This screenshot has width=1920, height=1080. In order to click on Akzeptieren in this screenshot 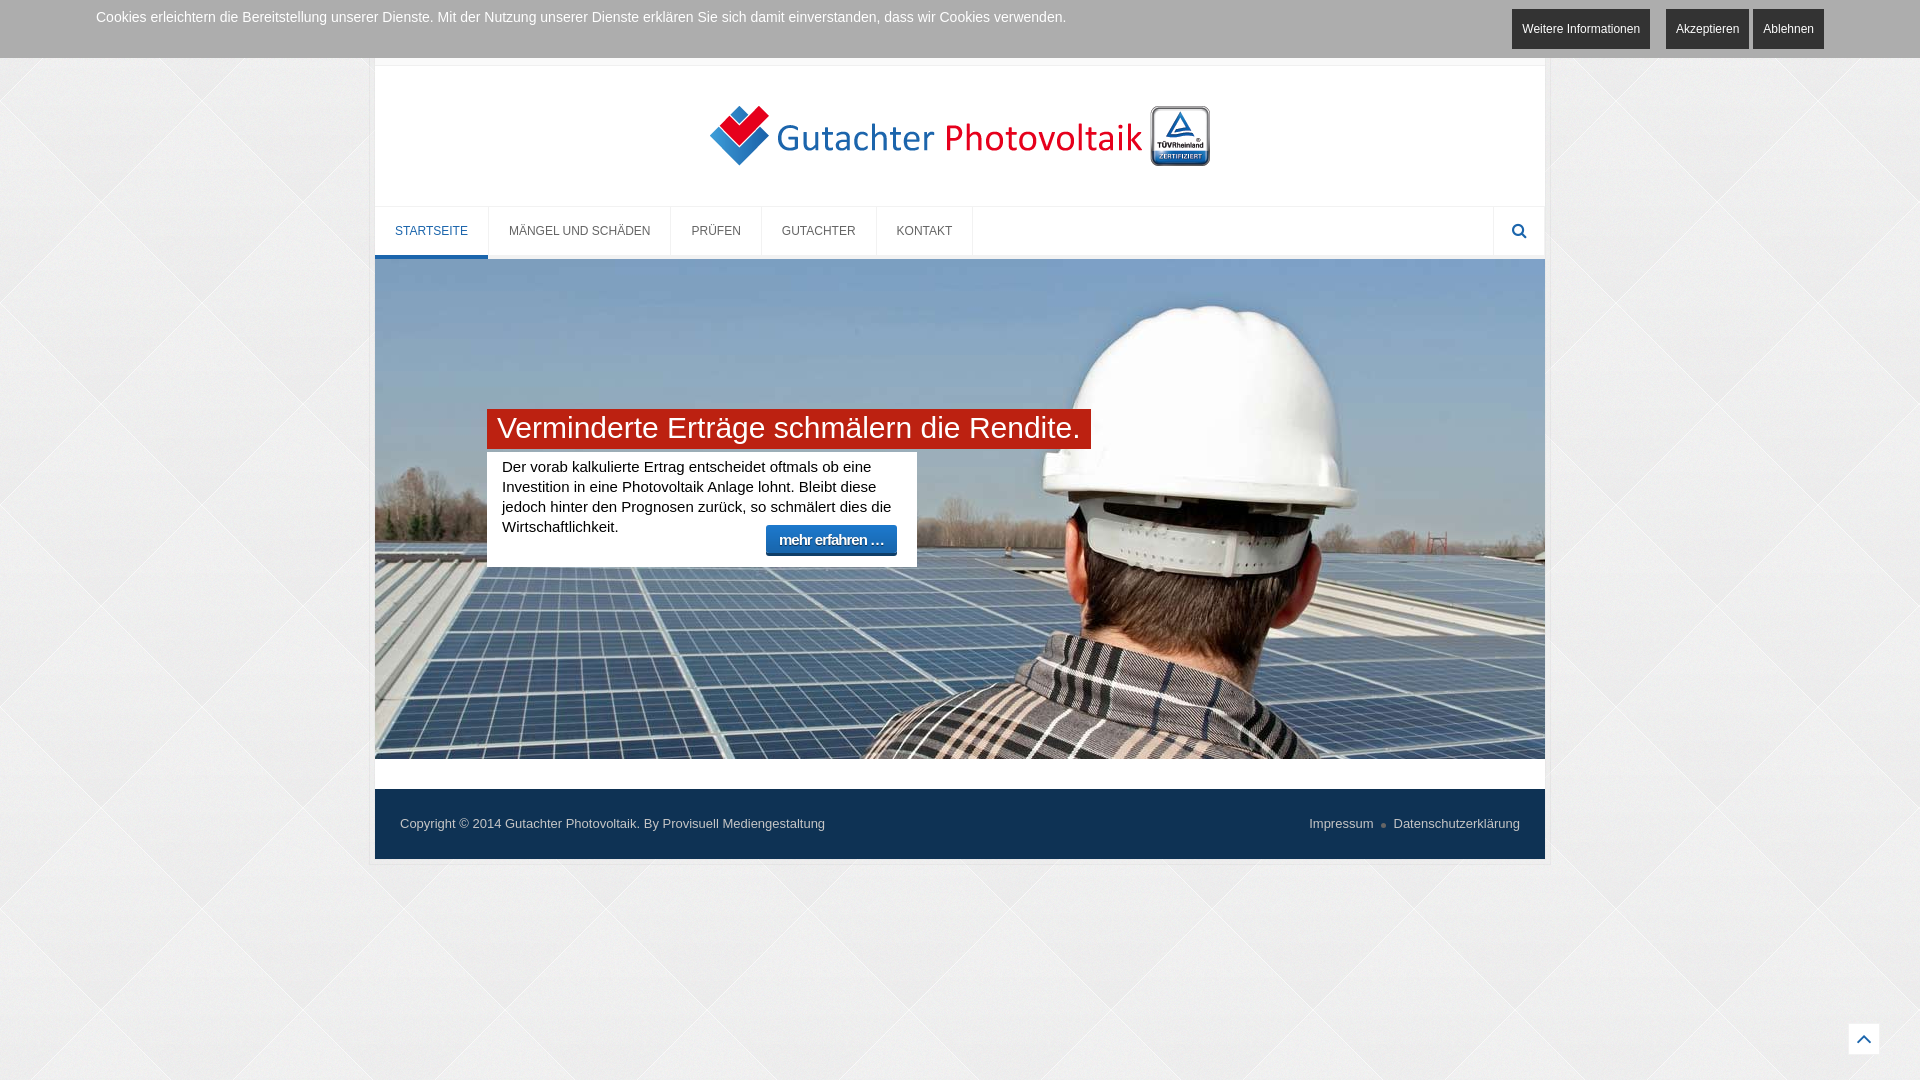, I will do `click(1708, 29)`.